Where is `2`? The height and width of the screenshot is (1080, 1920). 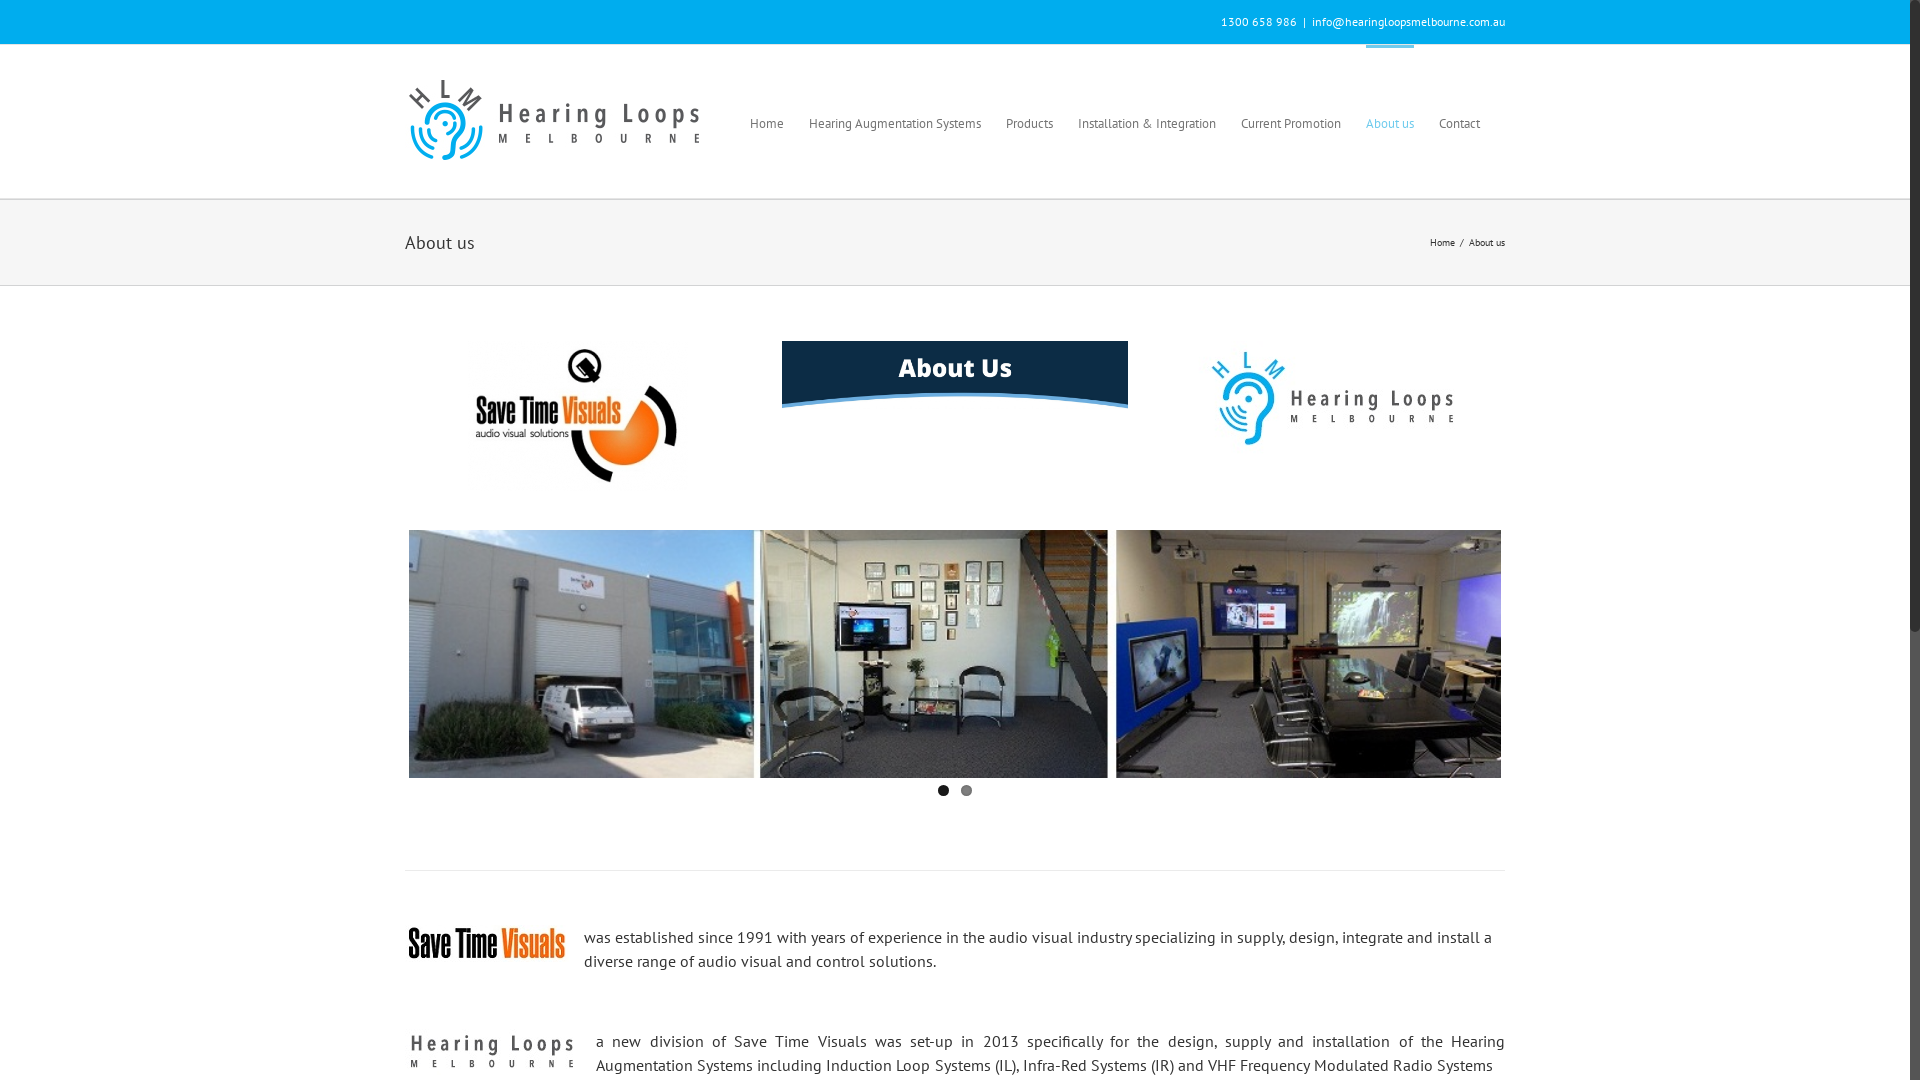 2 is located at coordinates (966, 790).